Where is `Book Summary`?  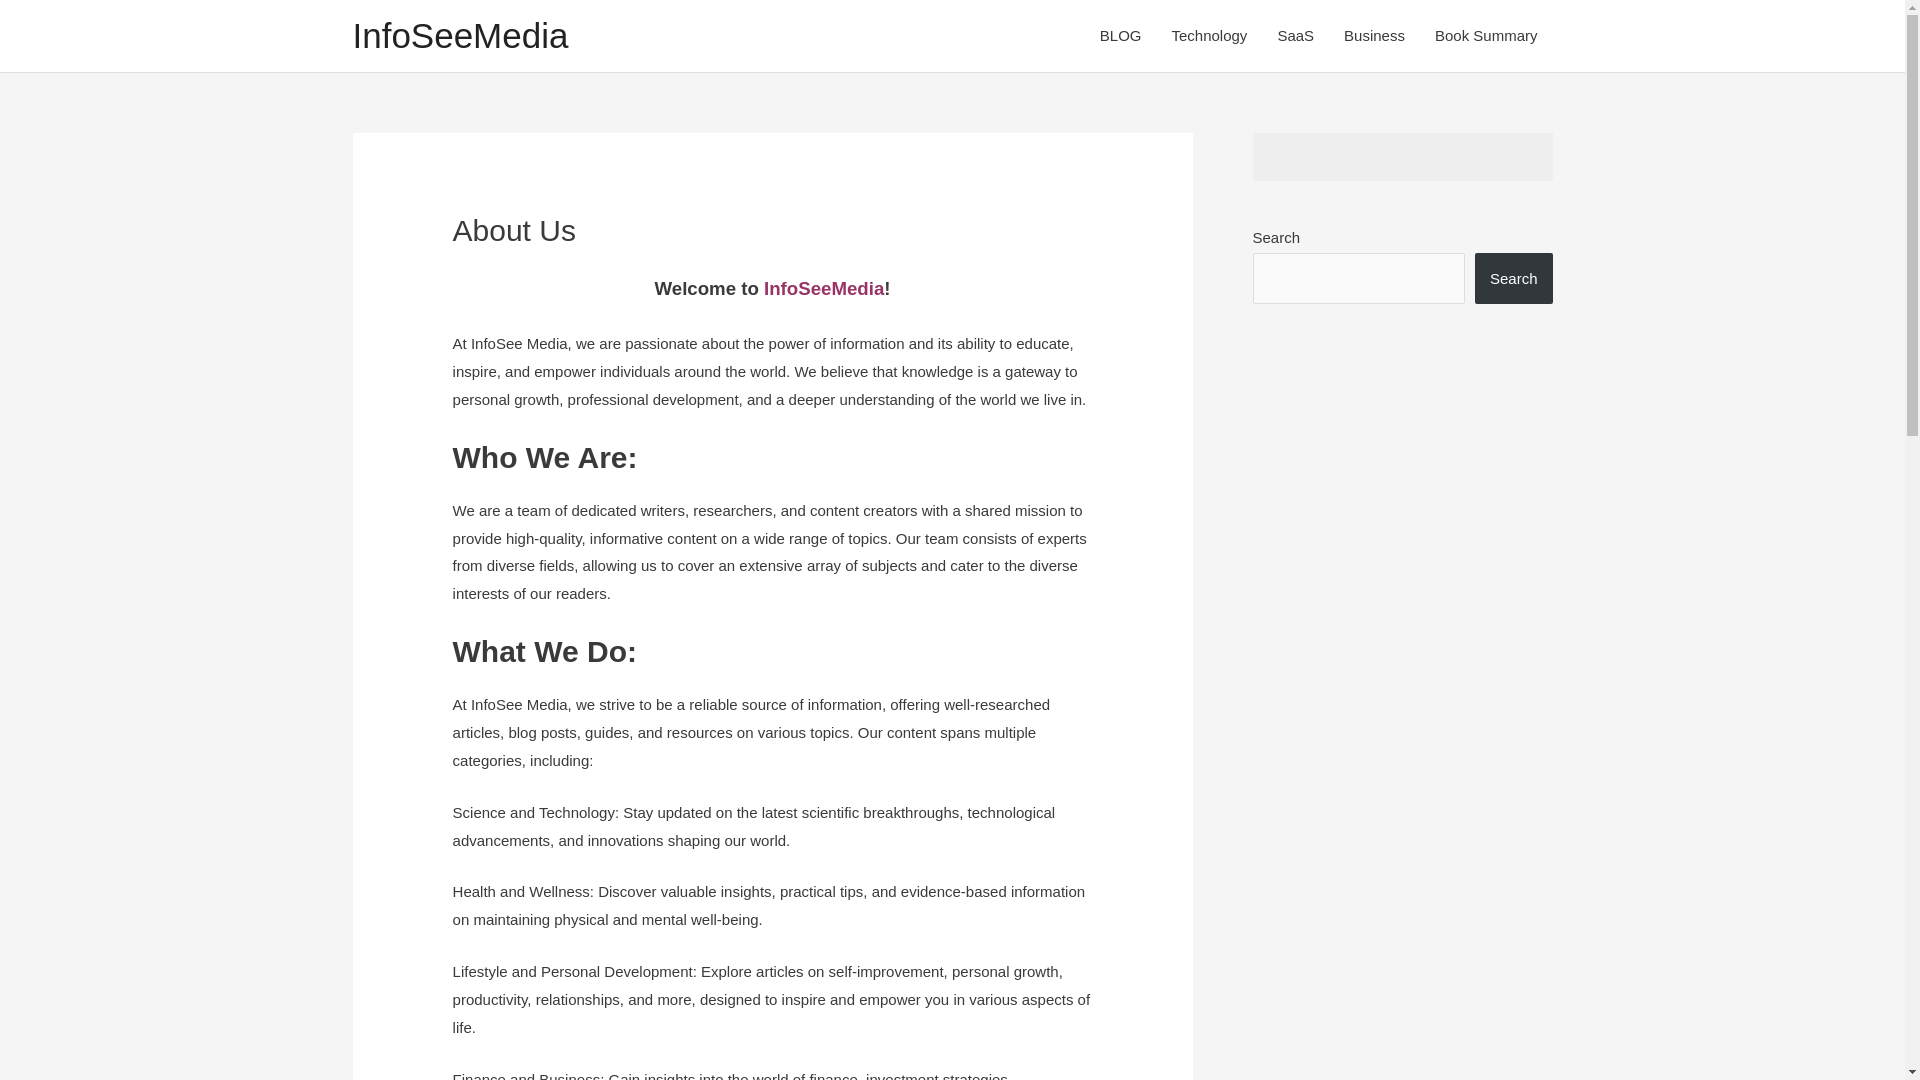
Book Summary is located at coordinates (1486, 36).